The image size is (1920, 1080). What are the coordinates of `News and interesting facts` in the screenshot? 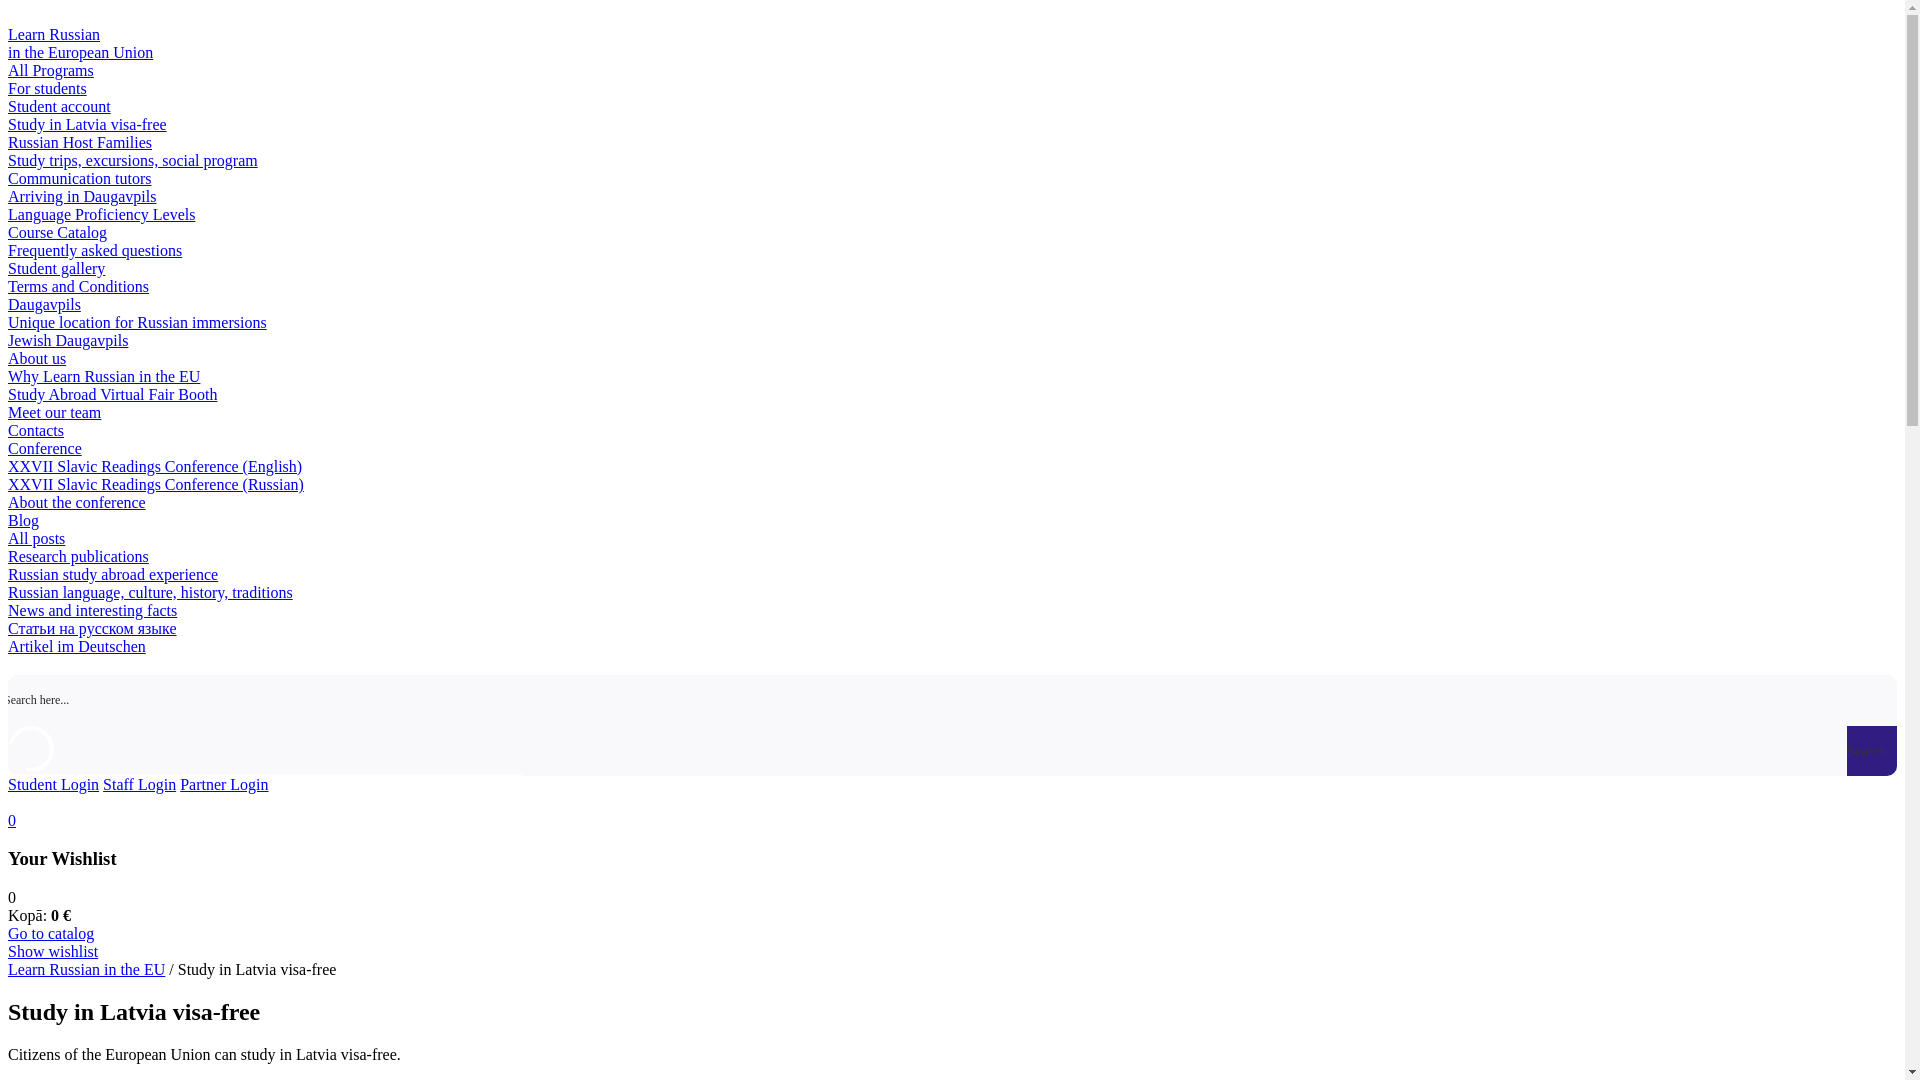 It's located at (92, 610).